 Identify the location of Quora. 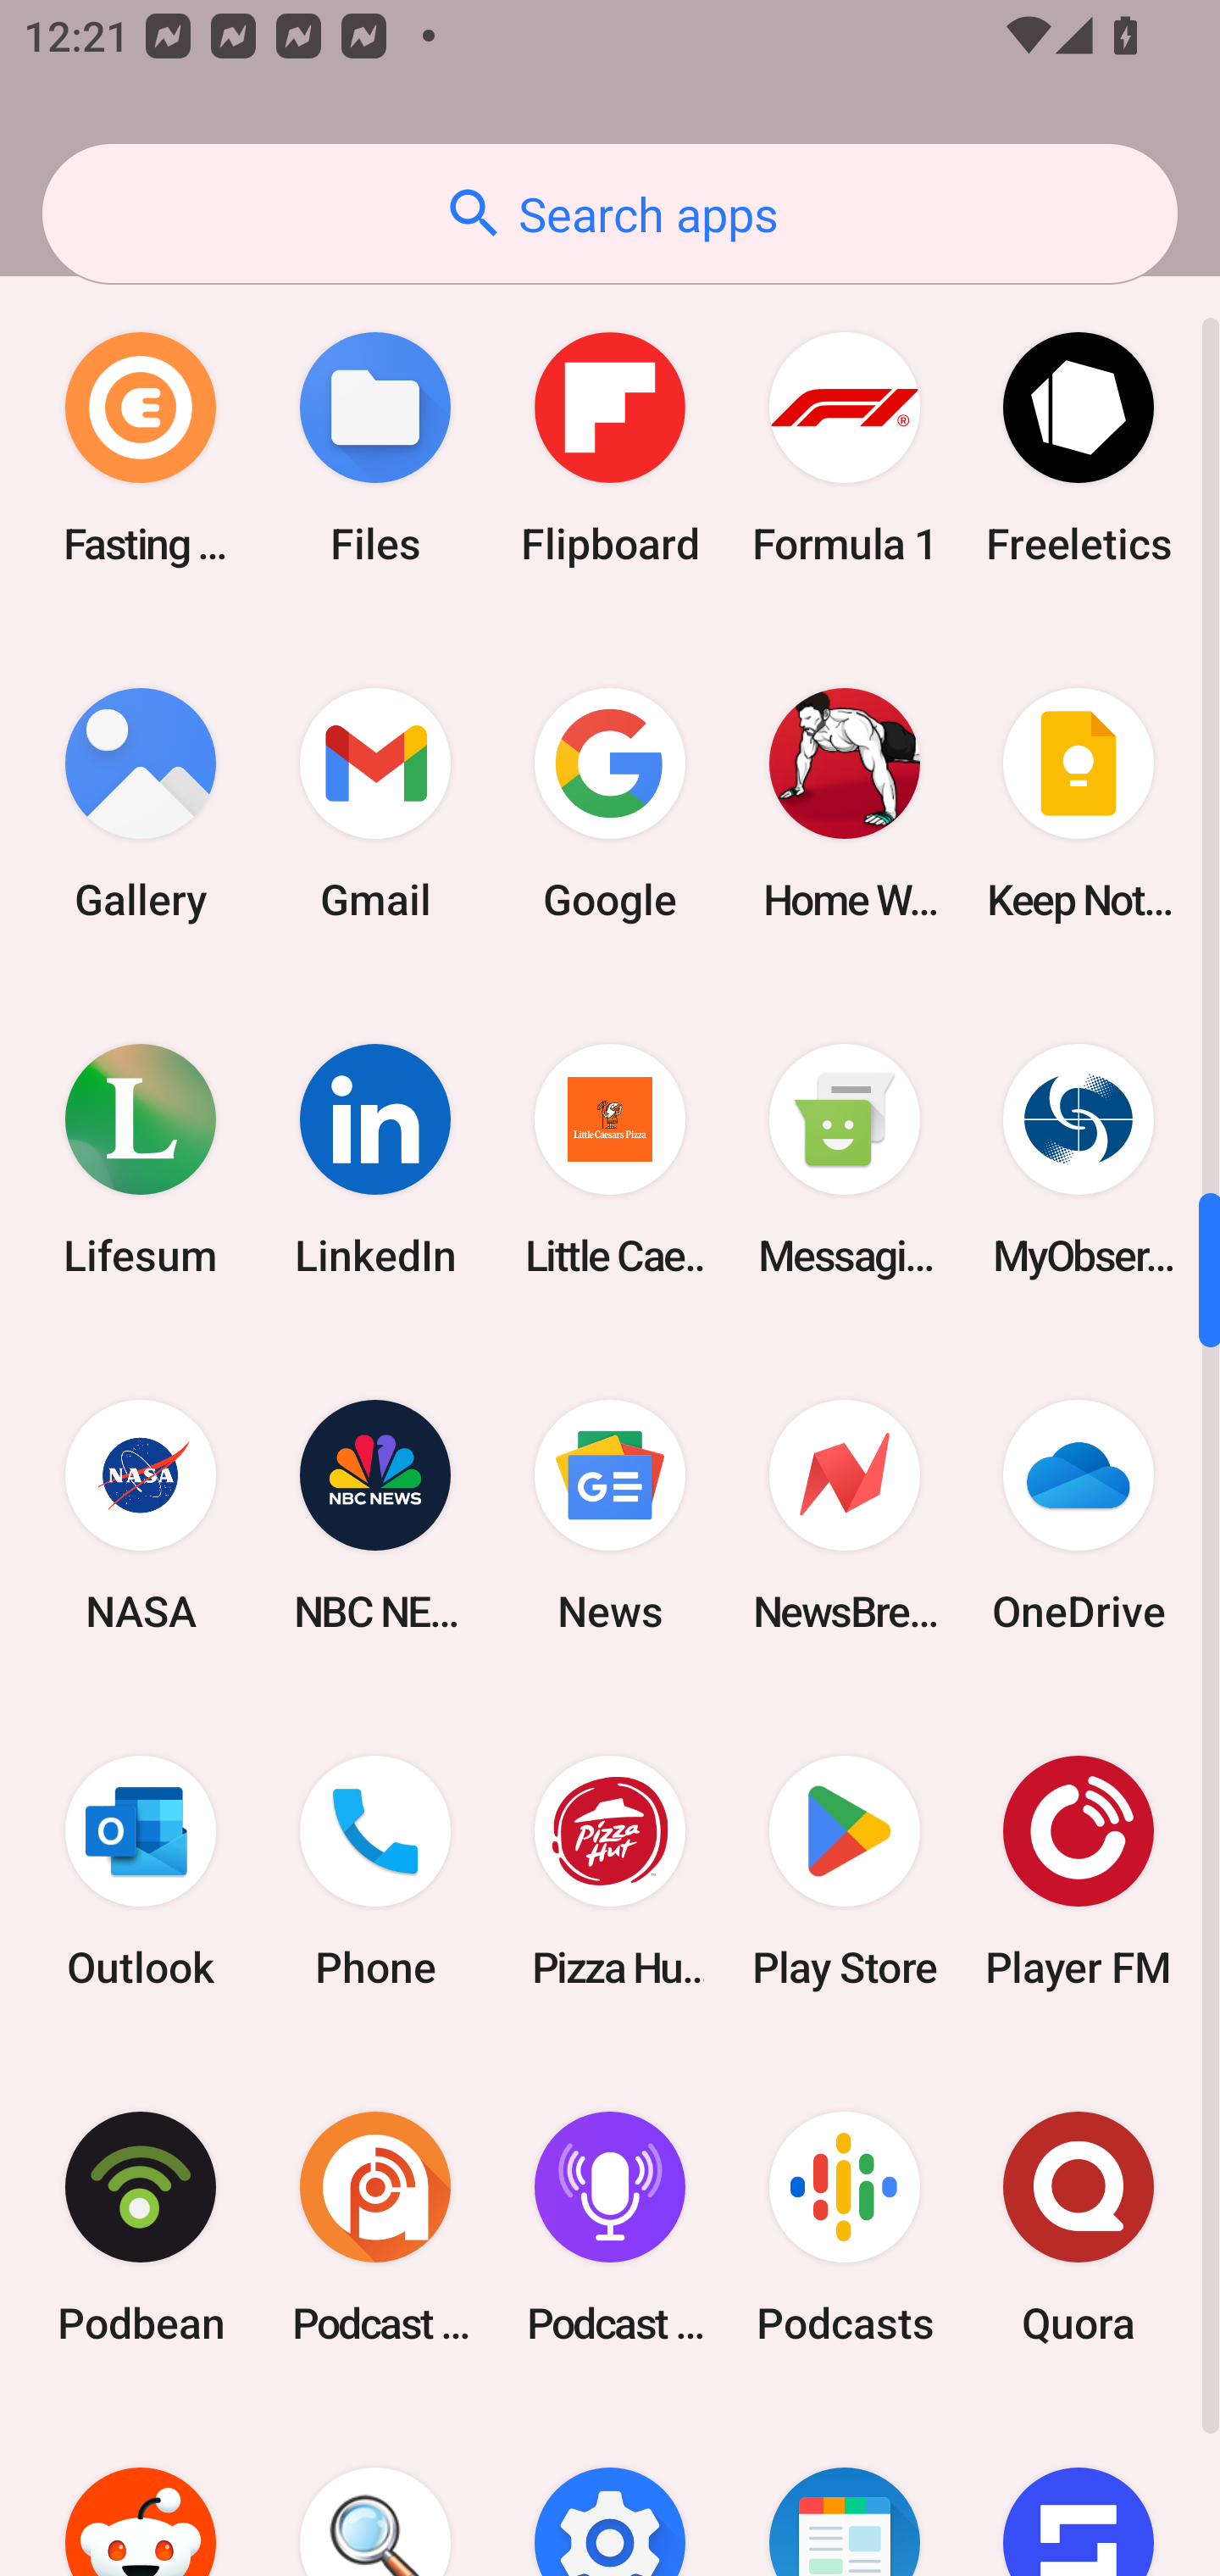
(1079, 2228).